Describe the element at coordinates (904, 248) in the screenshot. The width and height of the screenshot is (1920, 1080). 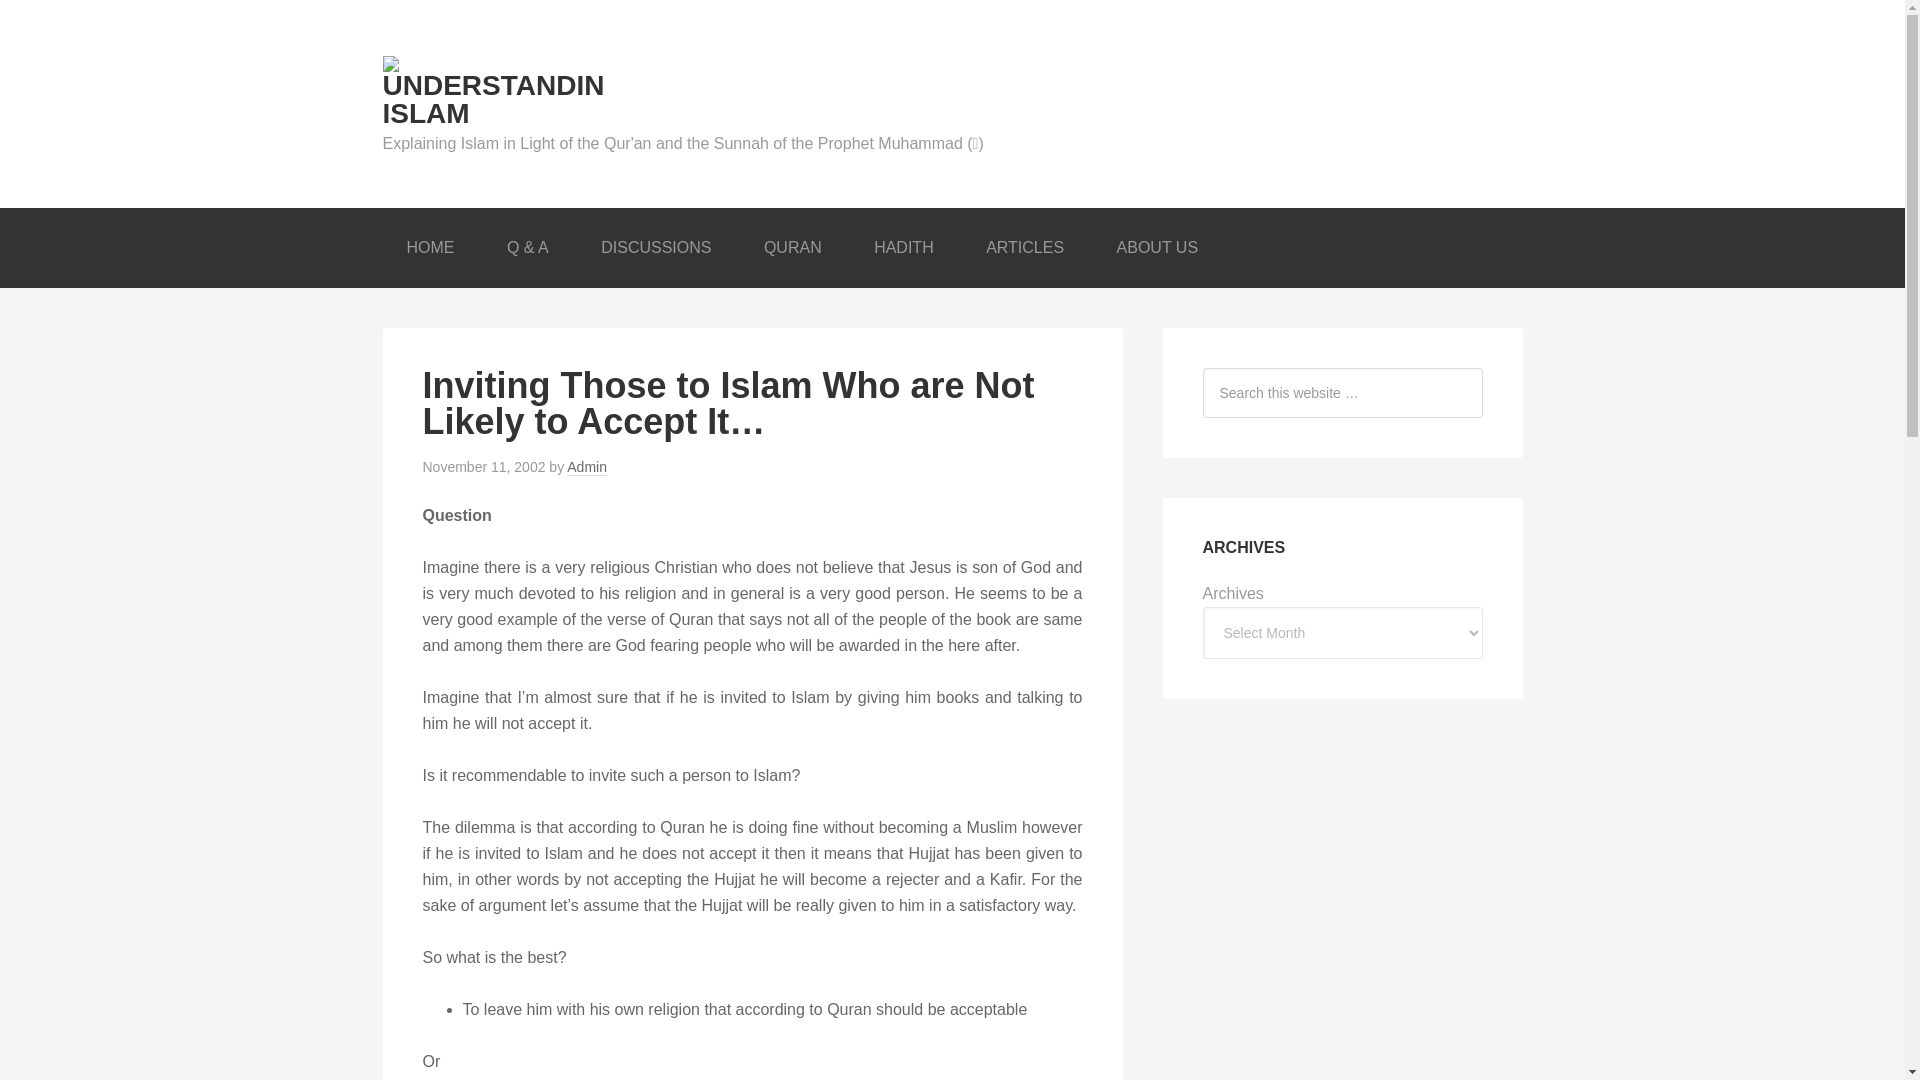
I see `HADITH` at that location.